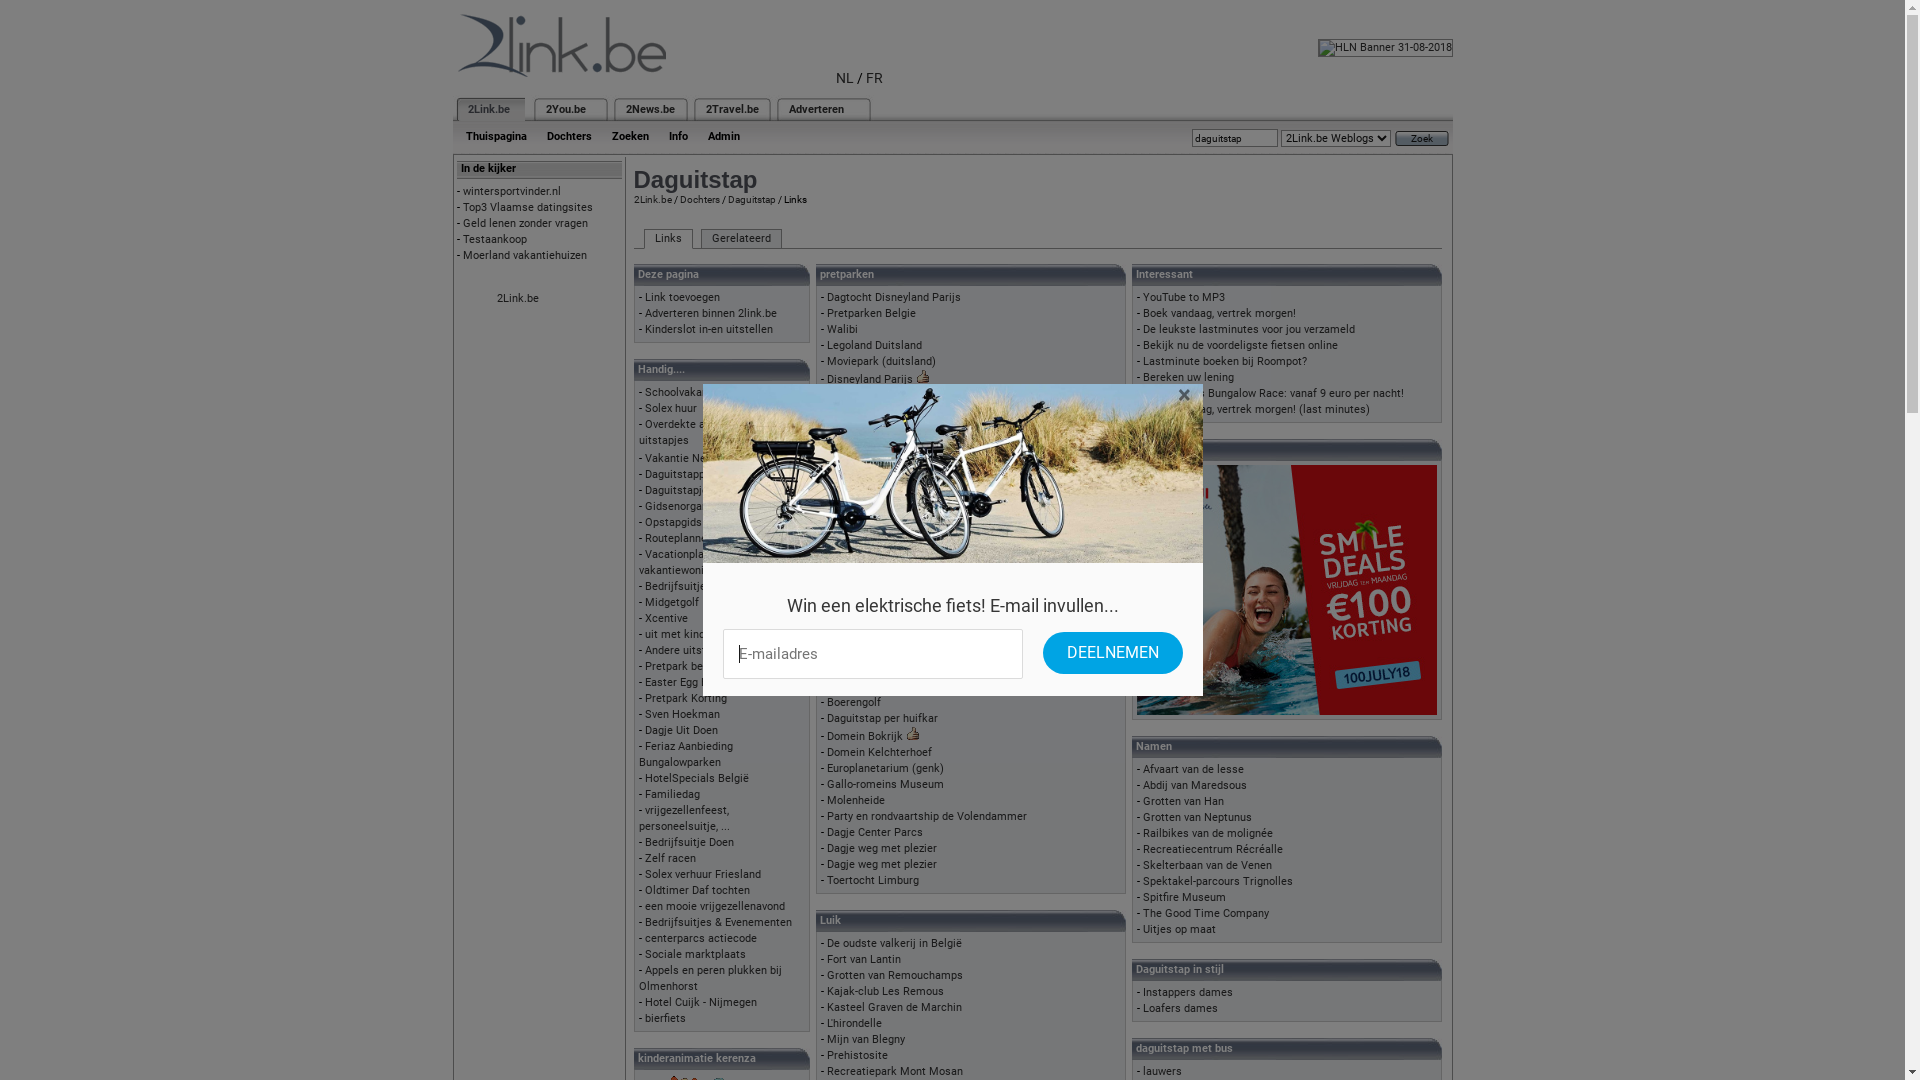 This screenshot has width=1920, height=1080. What do you see at coordinates (869, 380) in the screenshot?
I see `Disneyland Parijs` at bounding box center [869, 380].